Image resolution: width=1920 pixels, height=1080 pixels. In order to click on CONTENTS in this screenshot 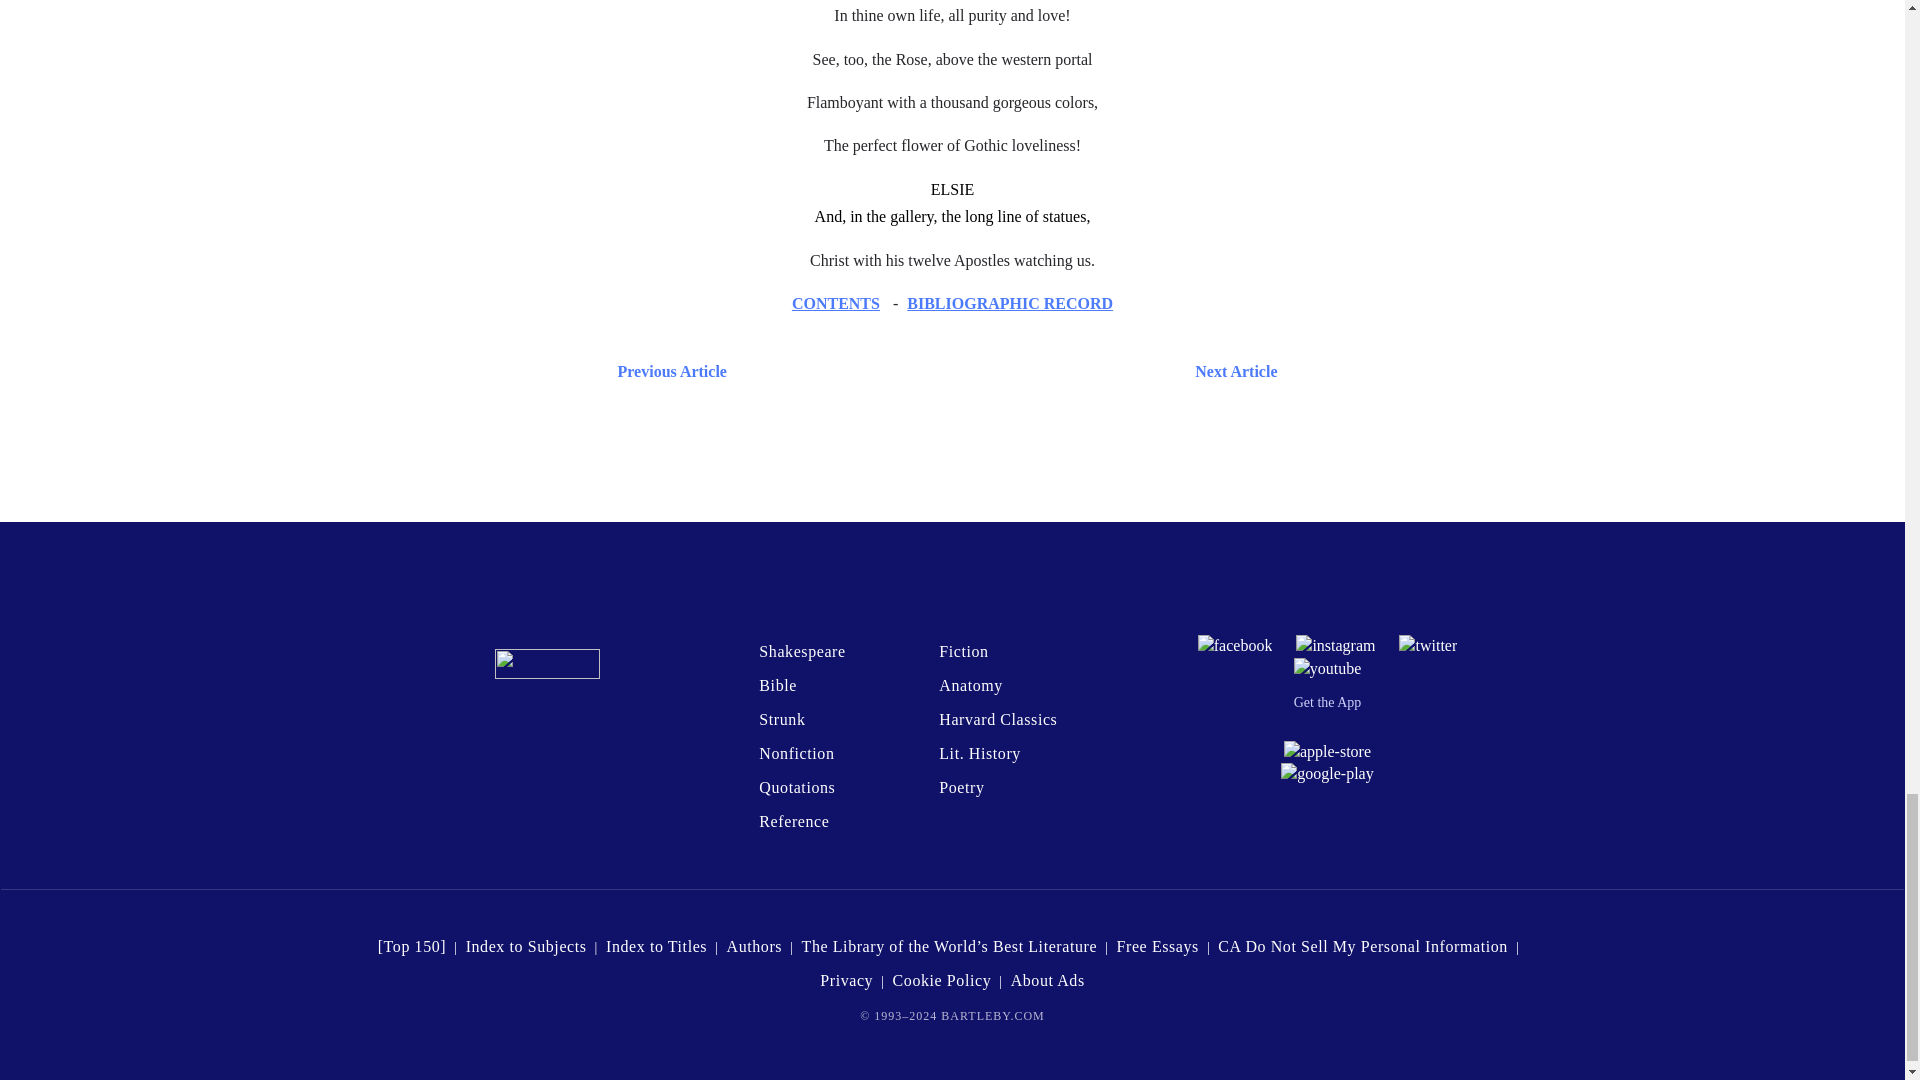, I will do `click(835, 303)`.